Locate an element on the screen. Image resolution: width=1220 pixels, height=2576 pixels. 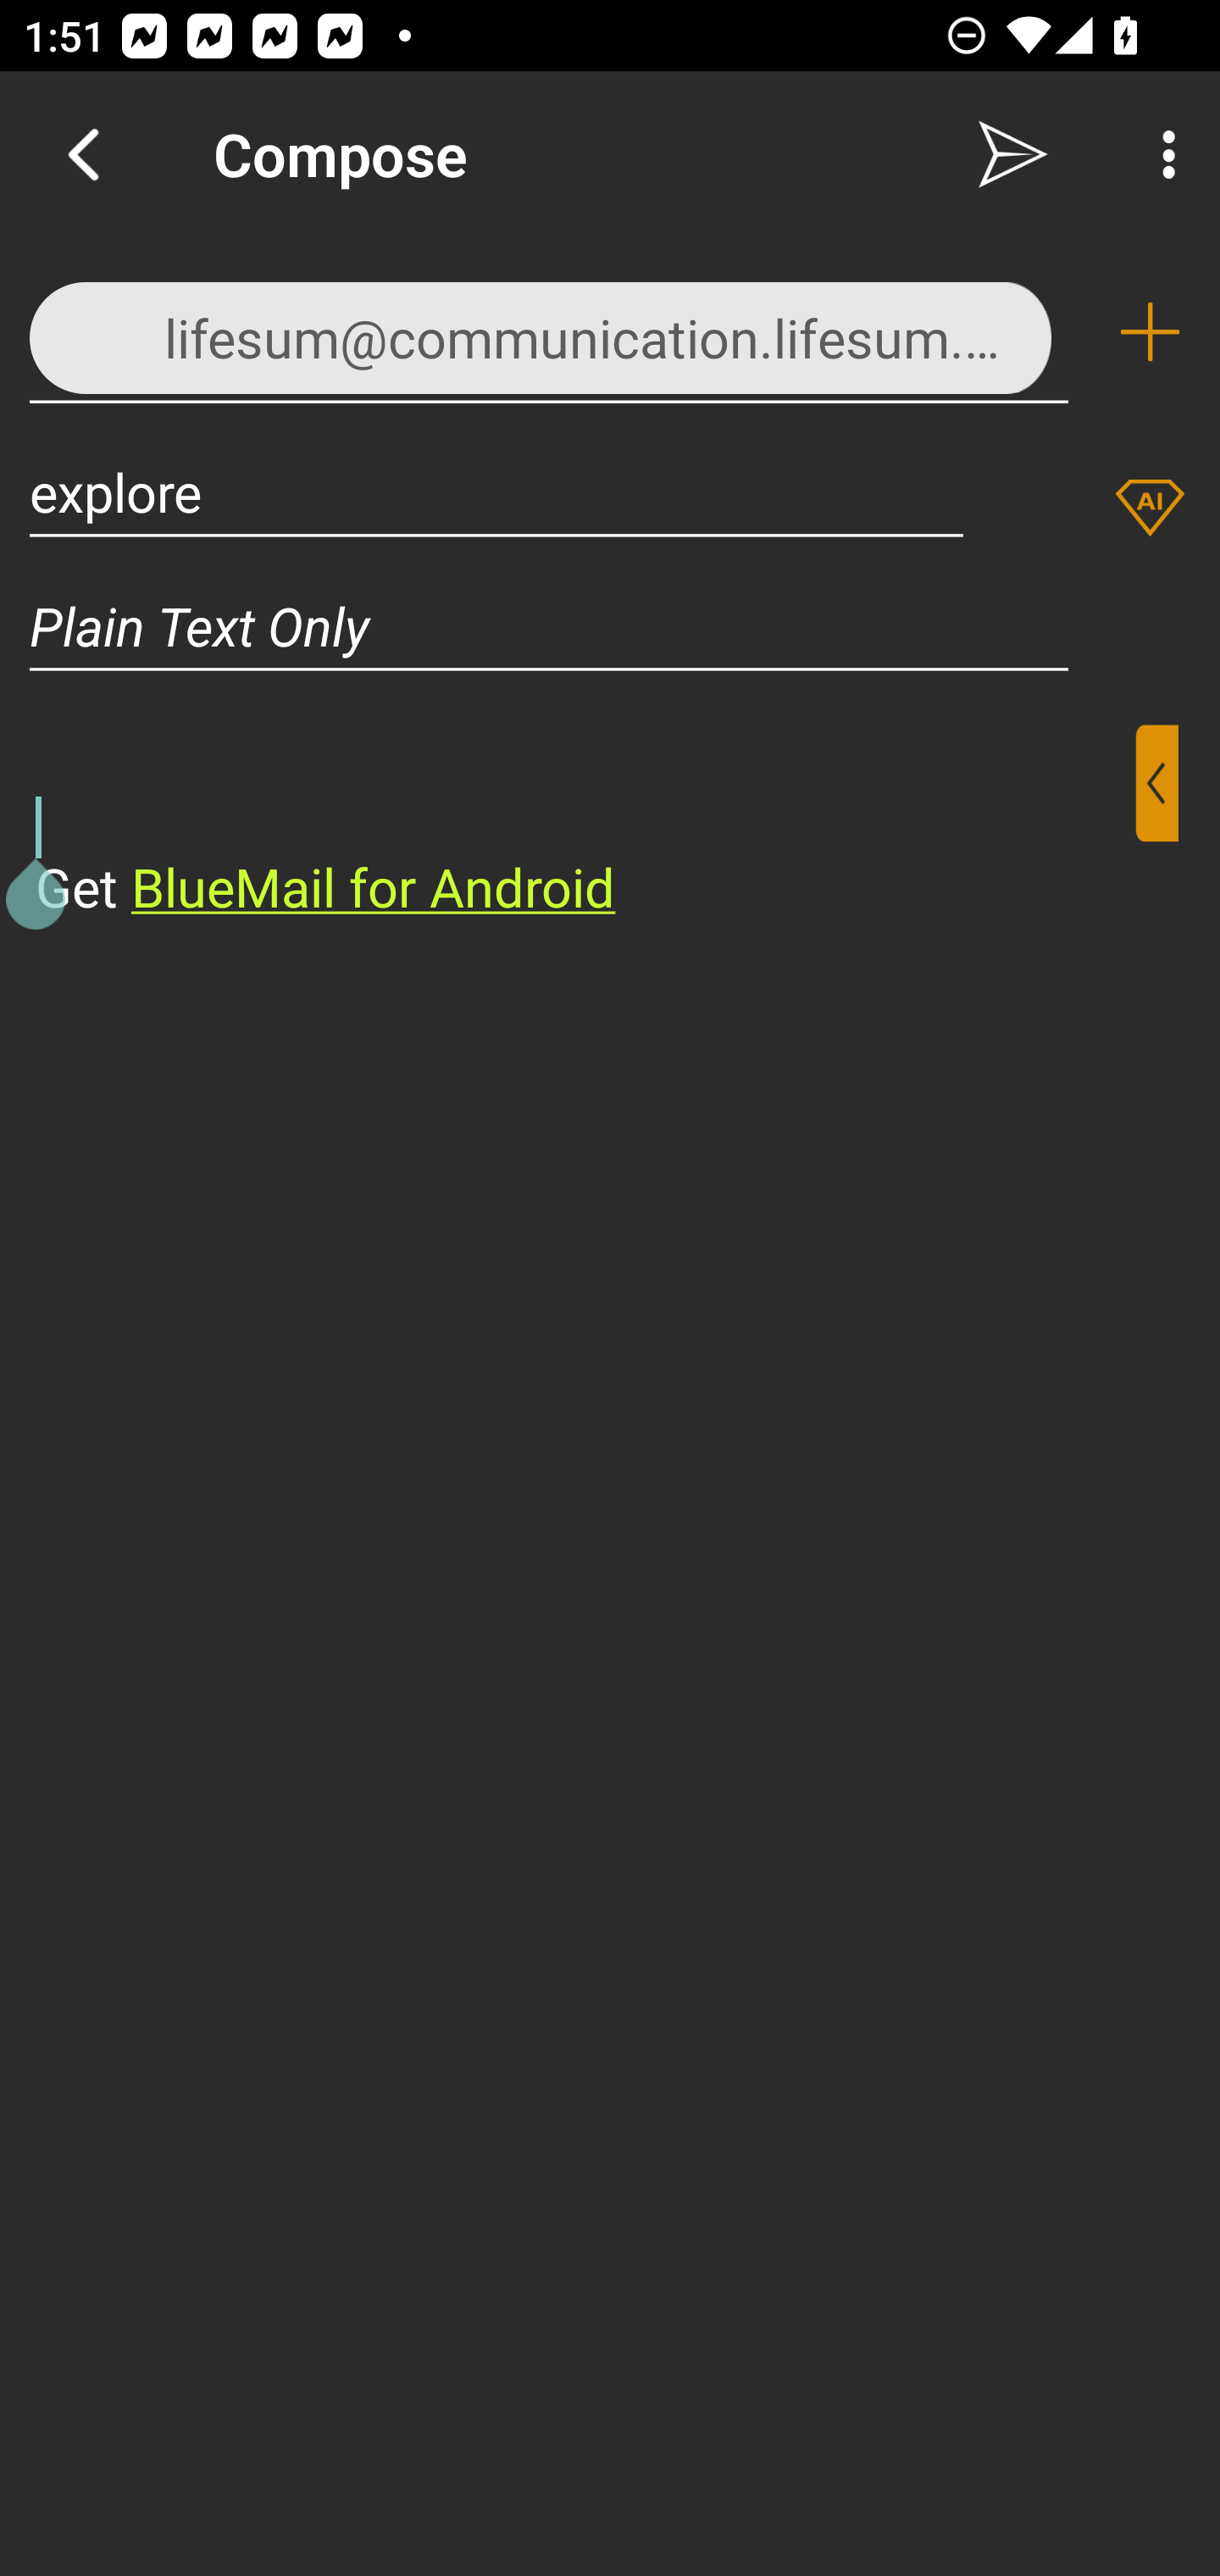
Add recipient (To) is located at coordinates (1150, 332).